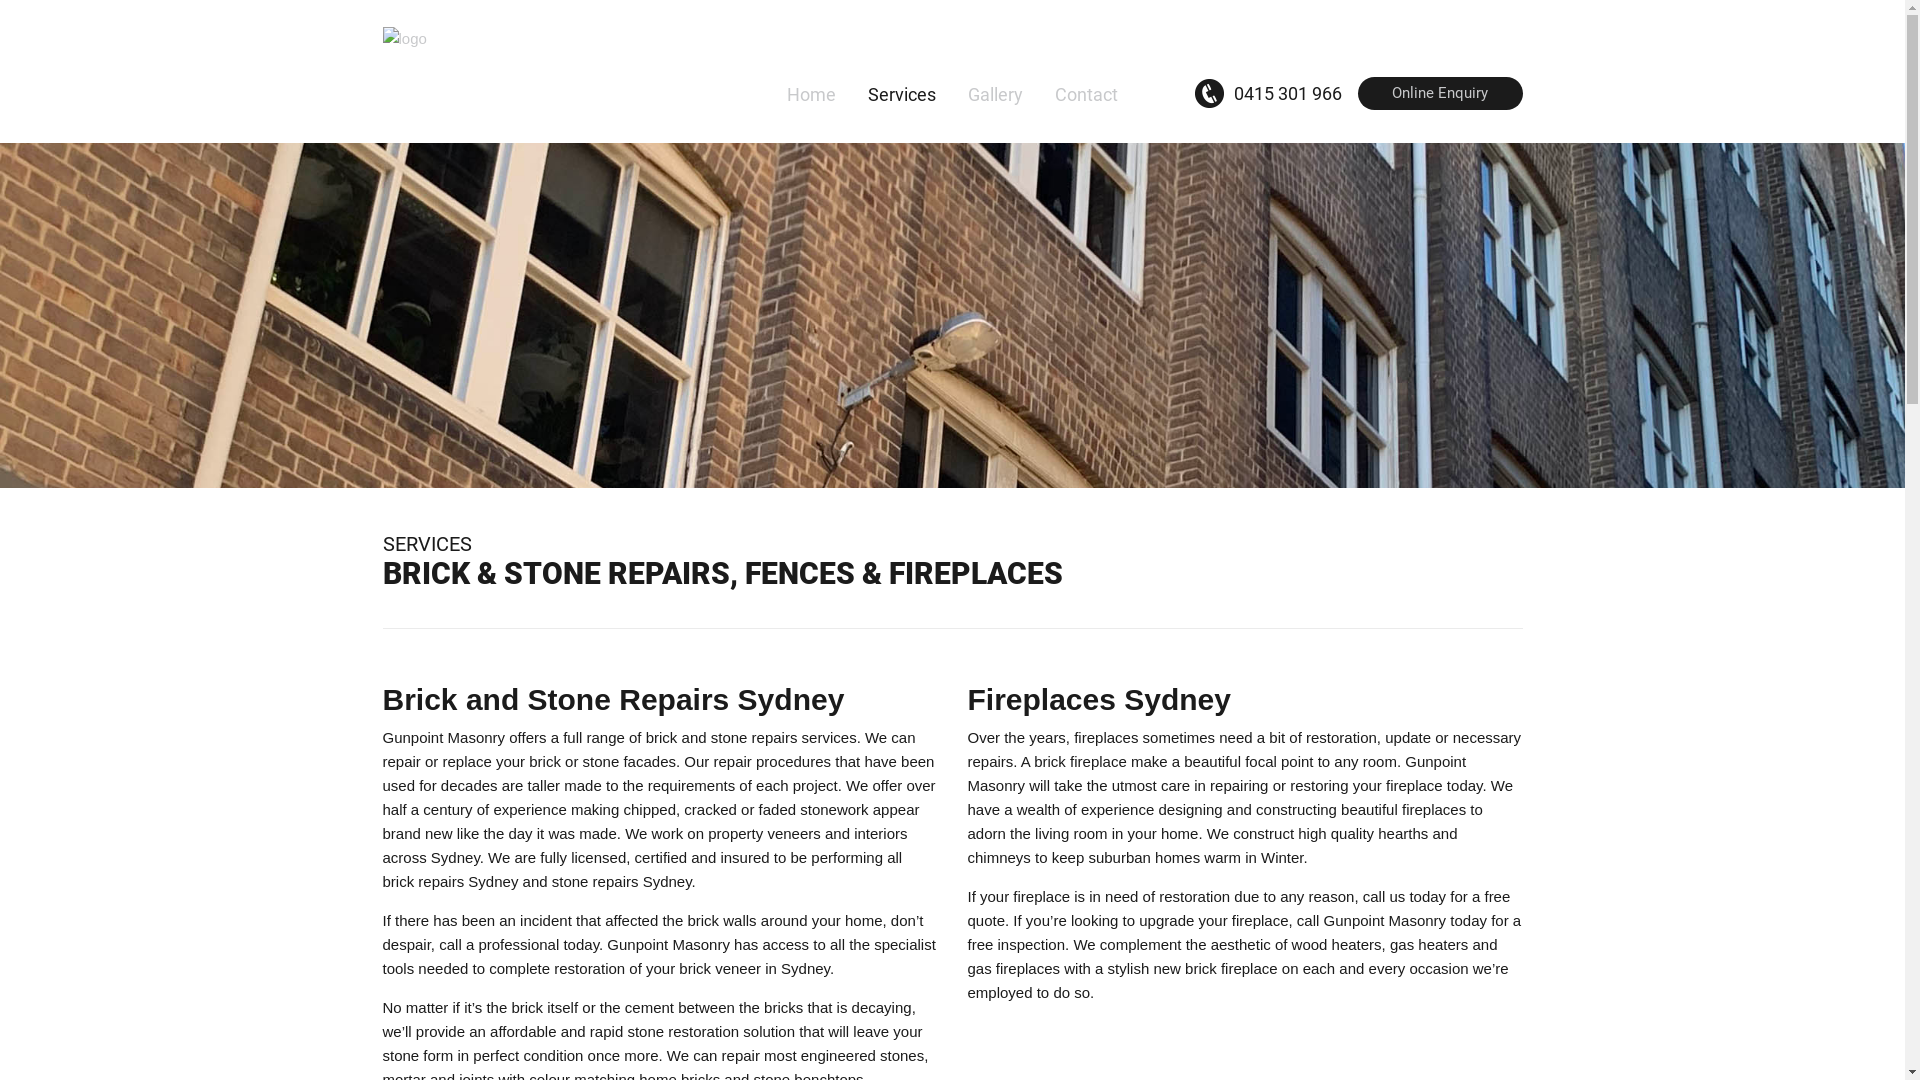  Describe the element at coordinates (996, 96) in the screenshot. I see `Gallery` at that location.